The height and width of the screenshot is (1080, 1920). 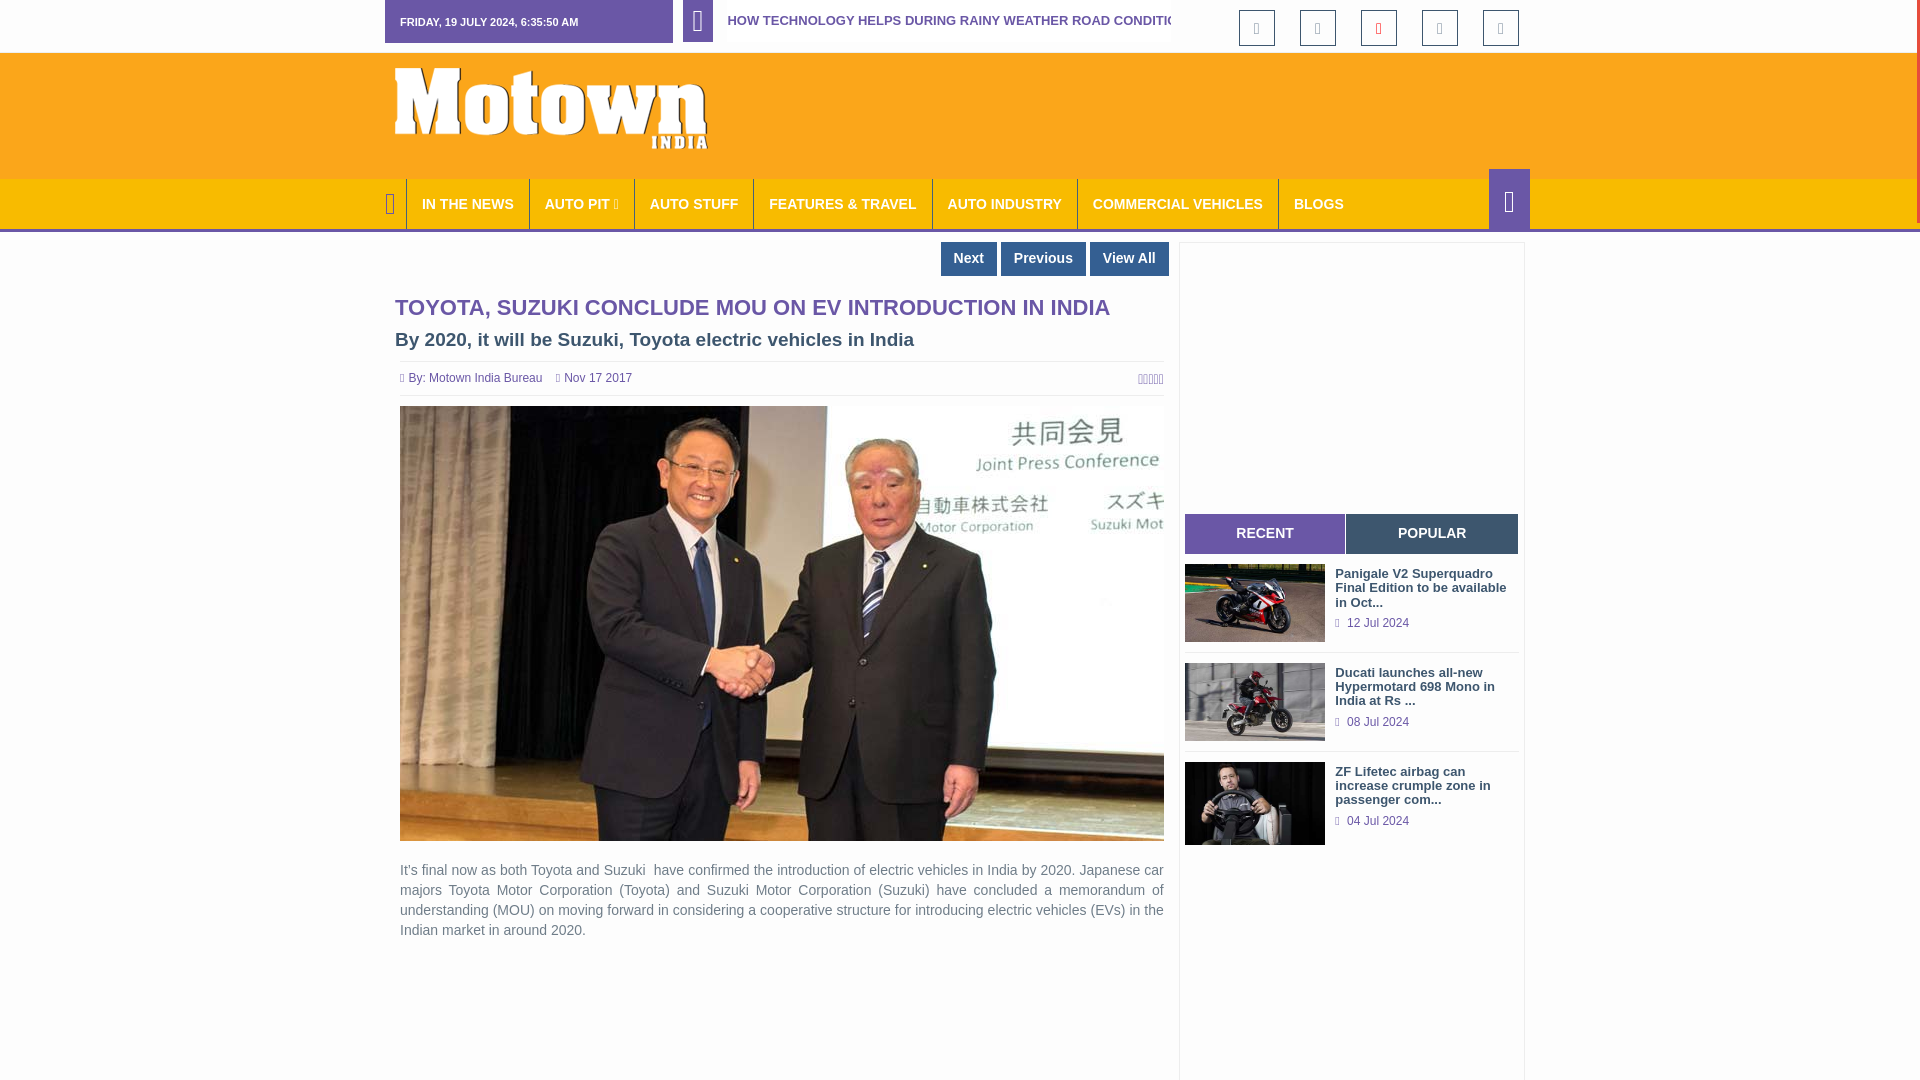 What do you see at coordinates (1318, 204) in the screenshot?
I see `BLOGS` at bounding box center [1318, 204].